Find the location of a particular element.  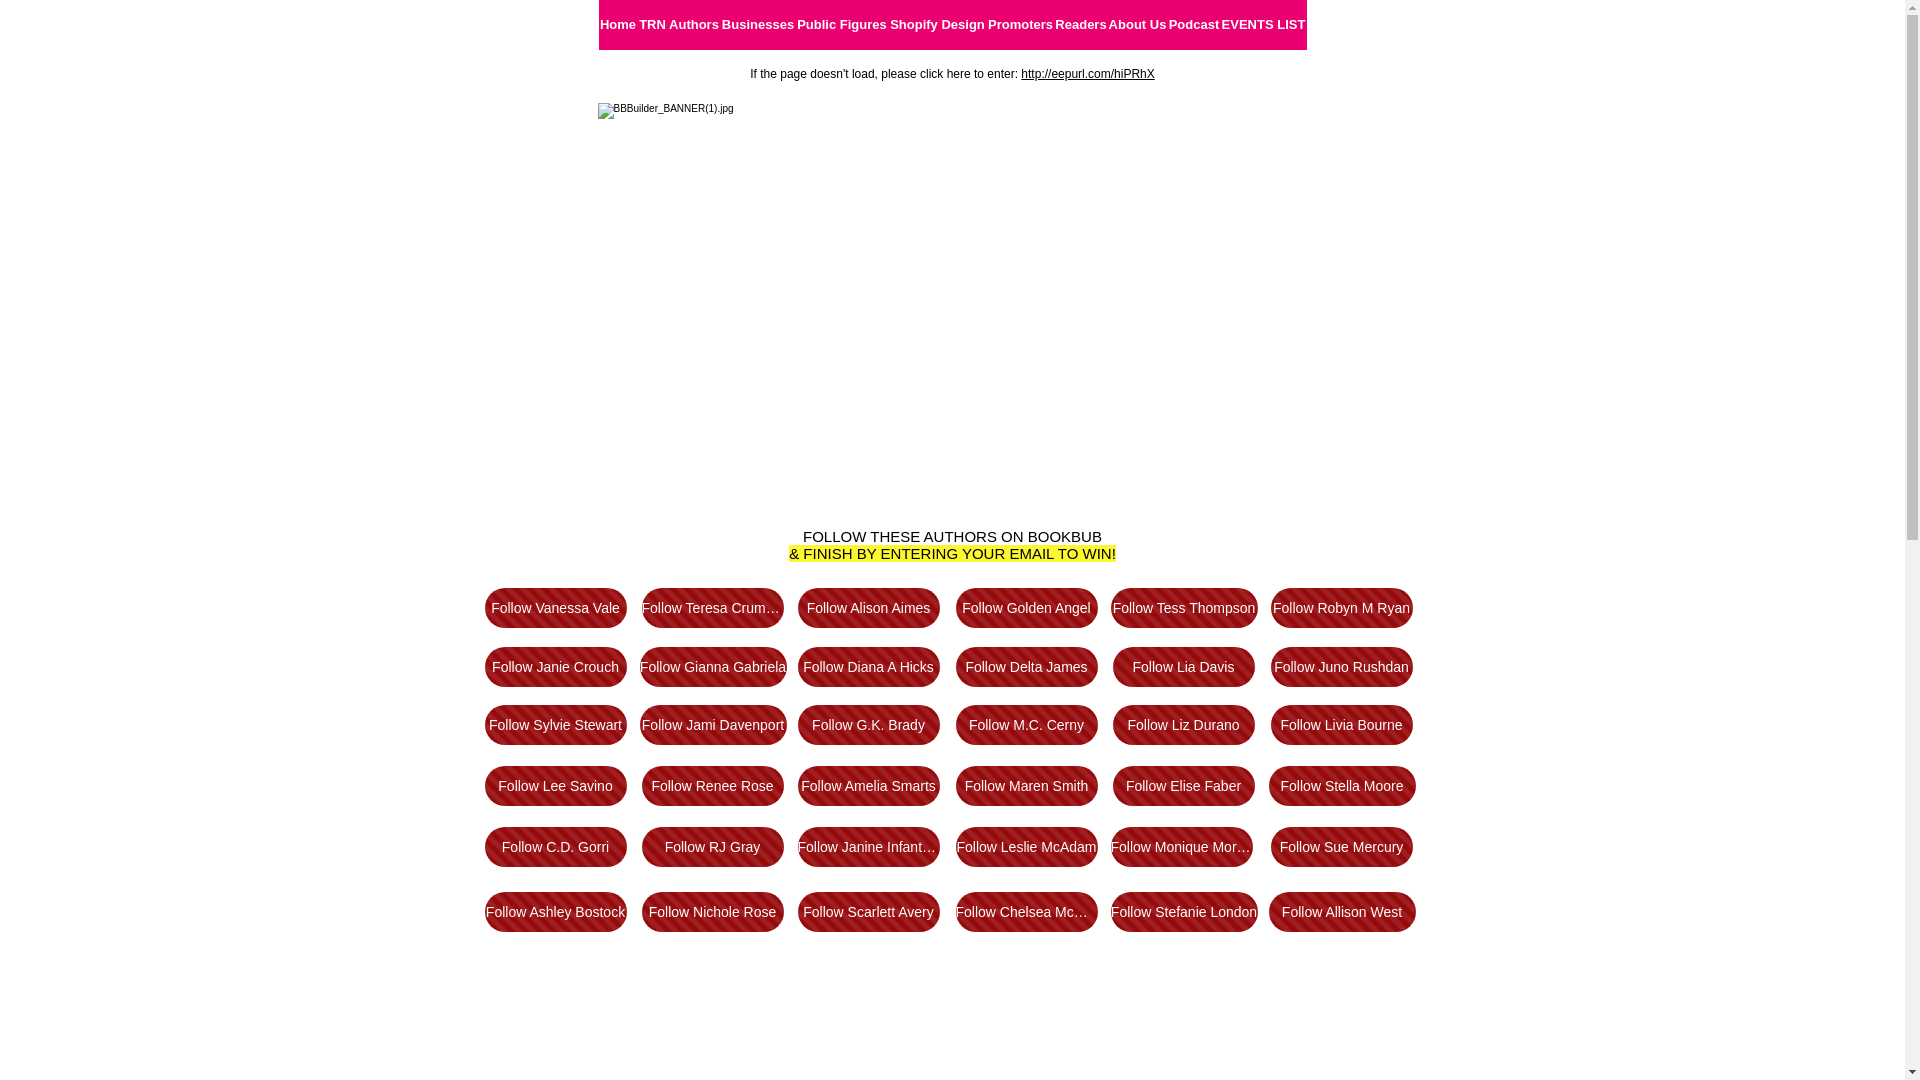

EVENTS LIST is located at coordinates (1263, 25).